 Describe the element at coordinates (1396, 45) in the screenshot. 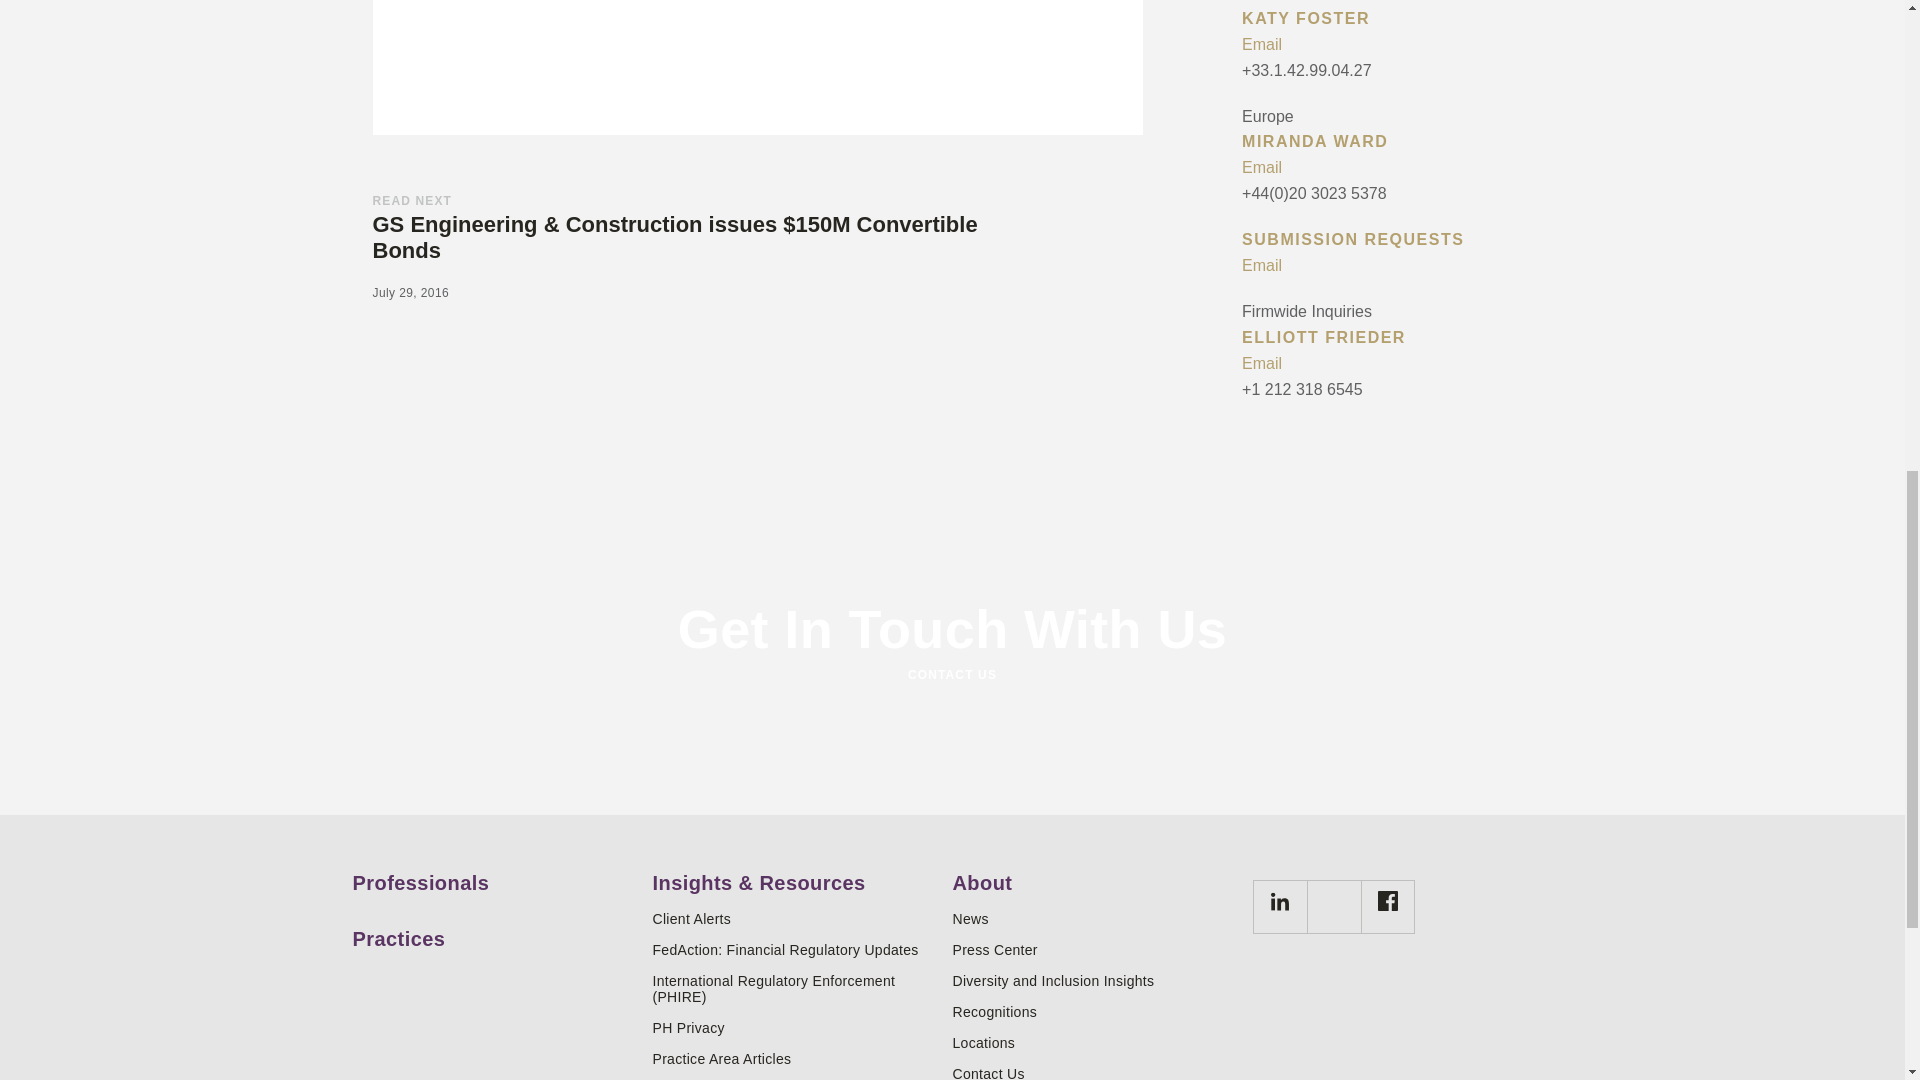

I see `Email` at that location.